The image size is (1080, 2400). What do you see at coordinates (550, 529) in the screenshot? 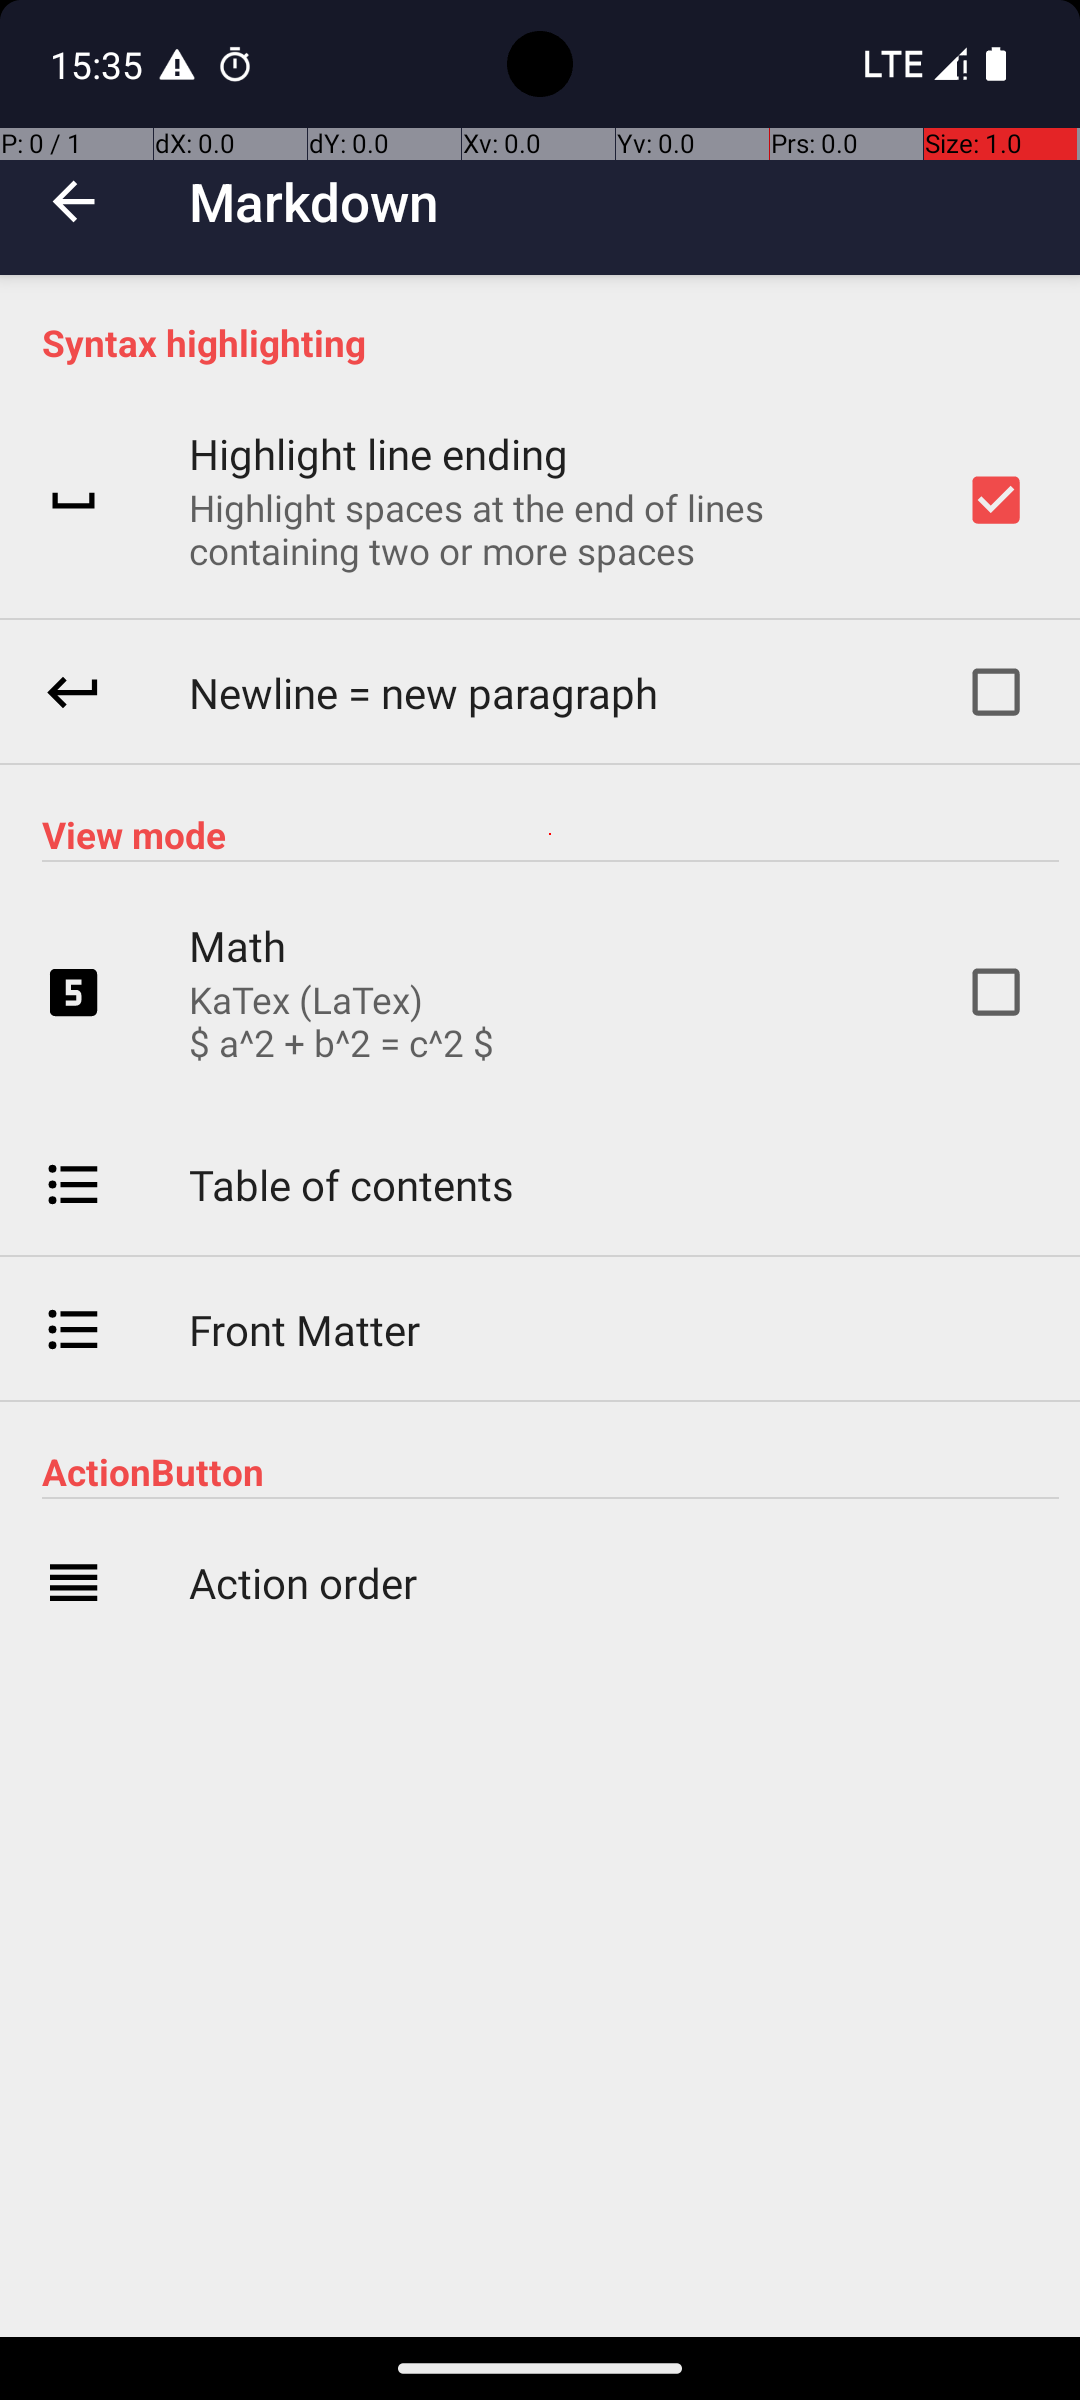
I see `Highlight spaces at the end of lines containing two or more spaces` at bounding box center [550, 529].